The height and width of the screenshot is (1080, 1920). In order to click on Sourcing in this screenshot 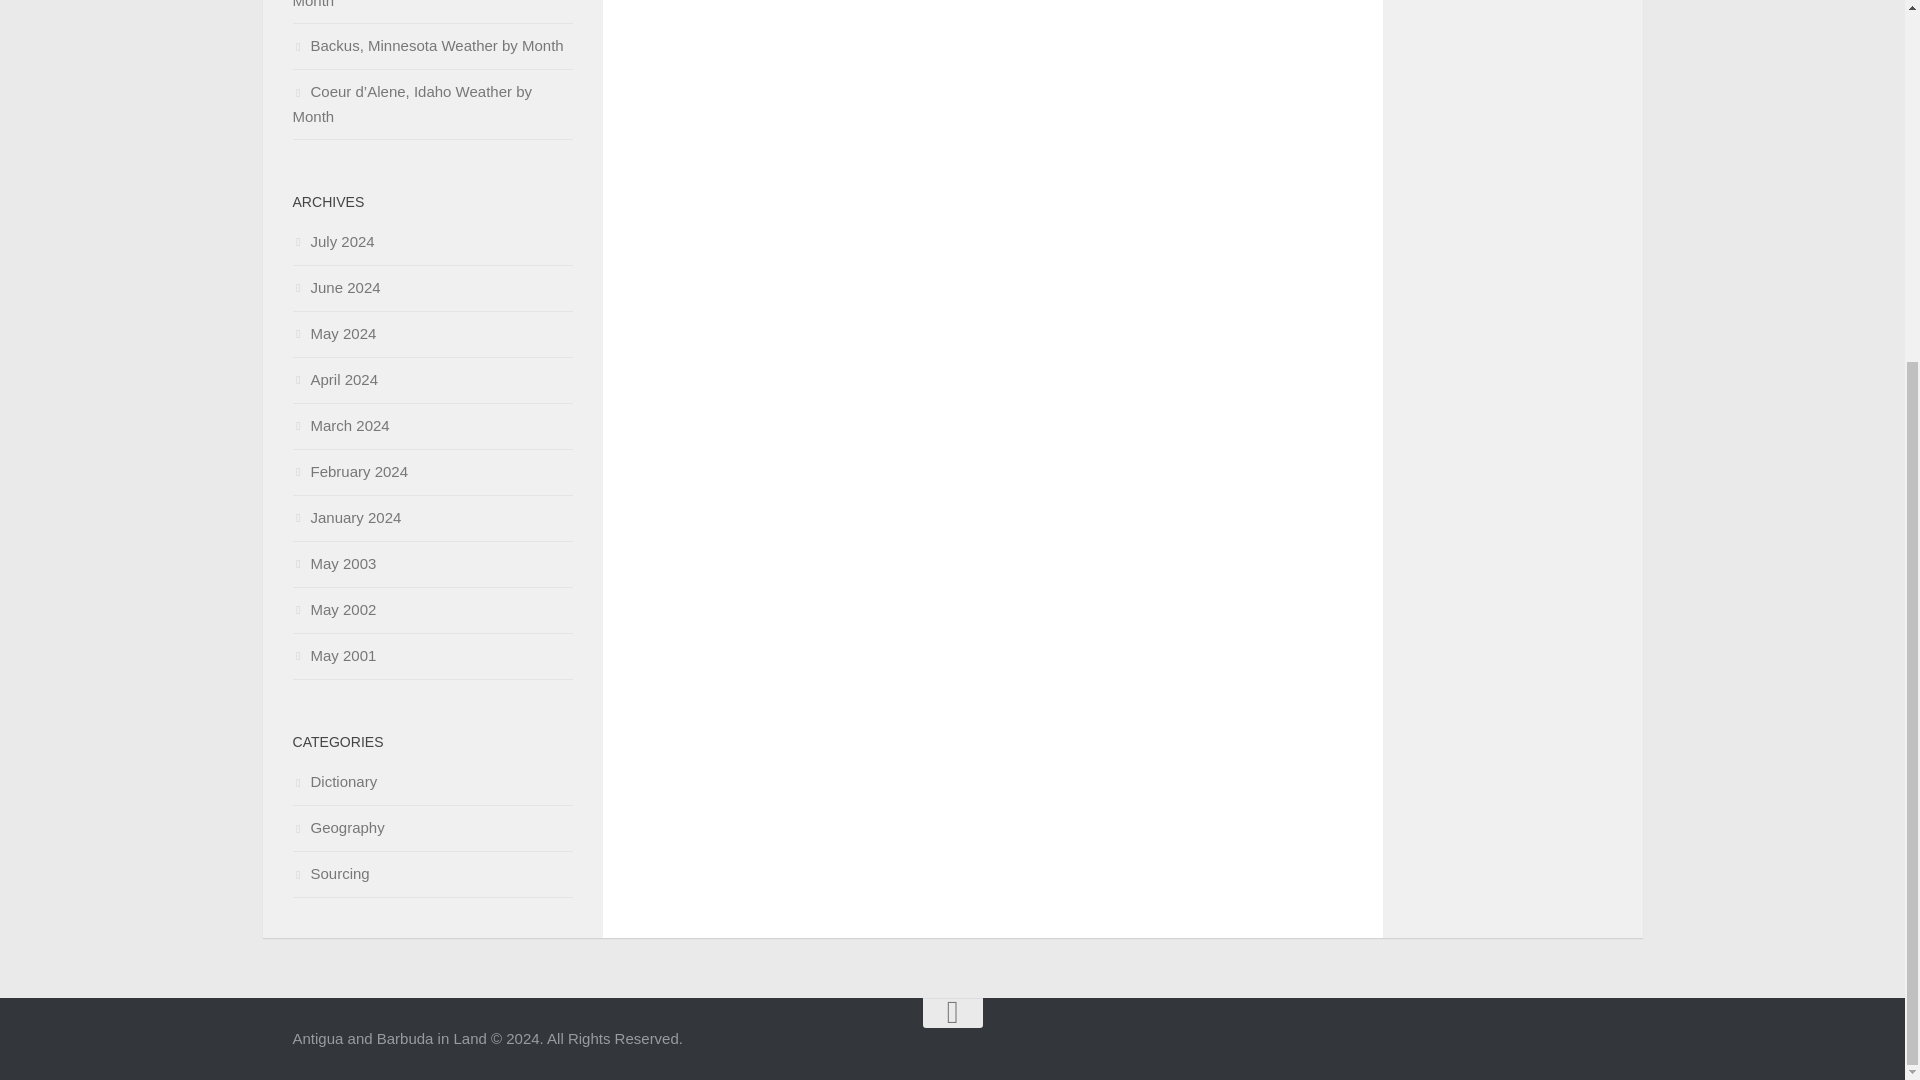, I will do `click(330, 874)`.